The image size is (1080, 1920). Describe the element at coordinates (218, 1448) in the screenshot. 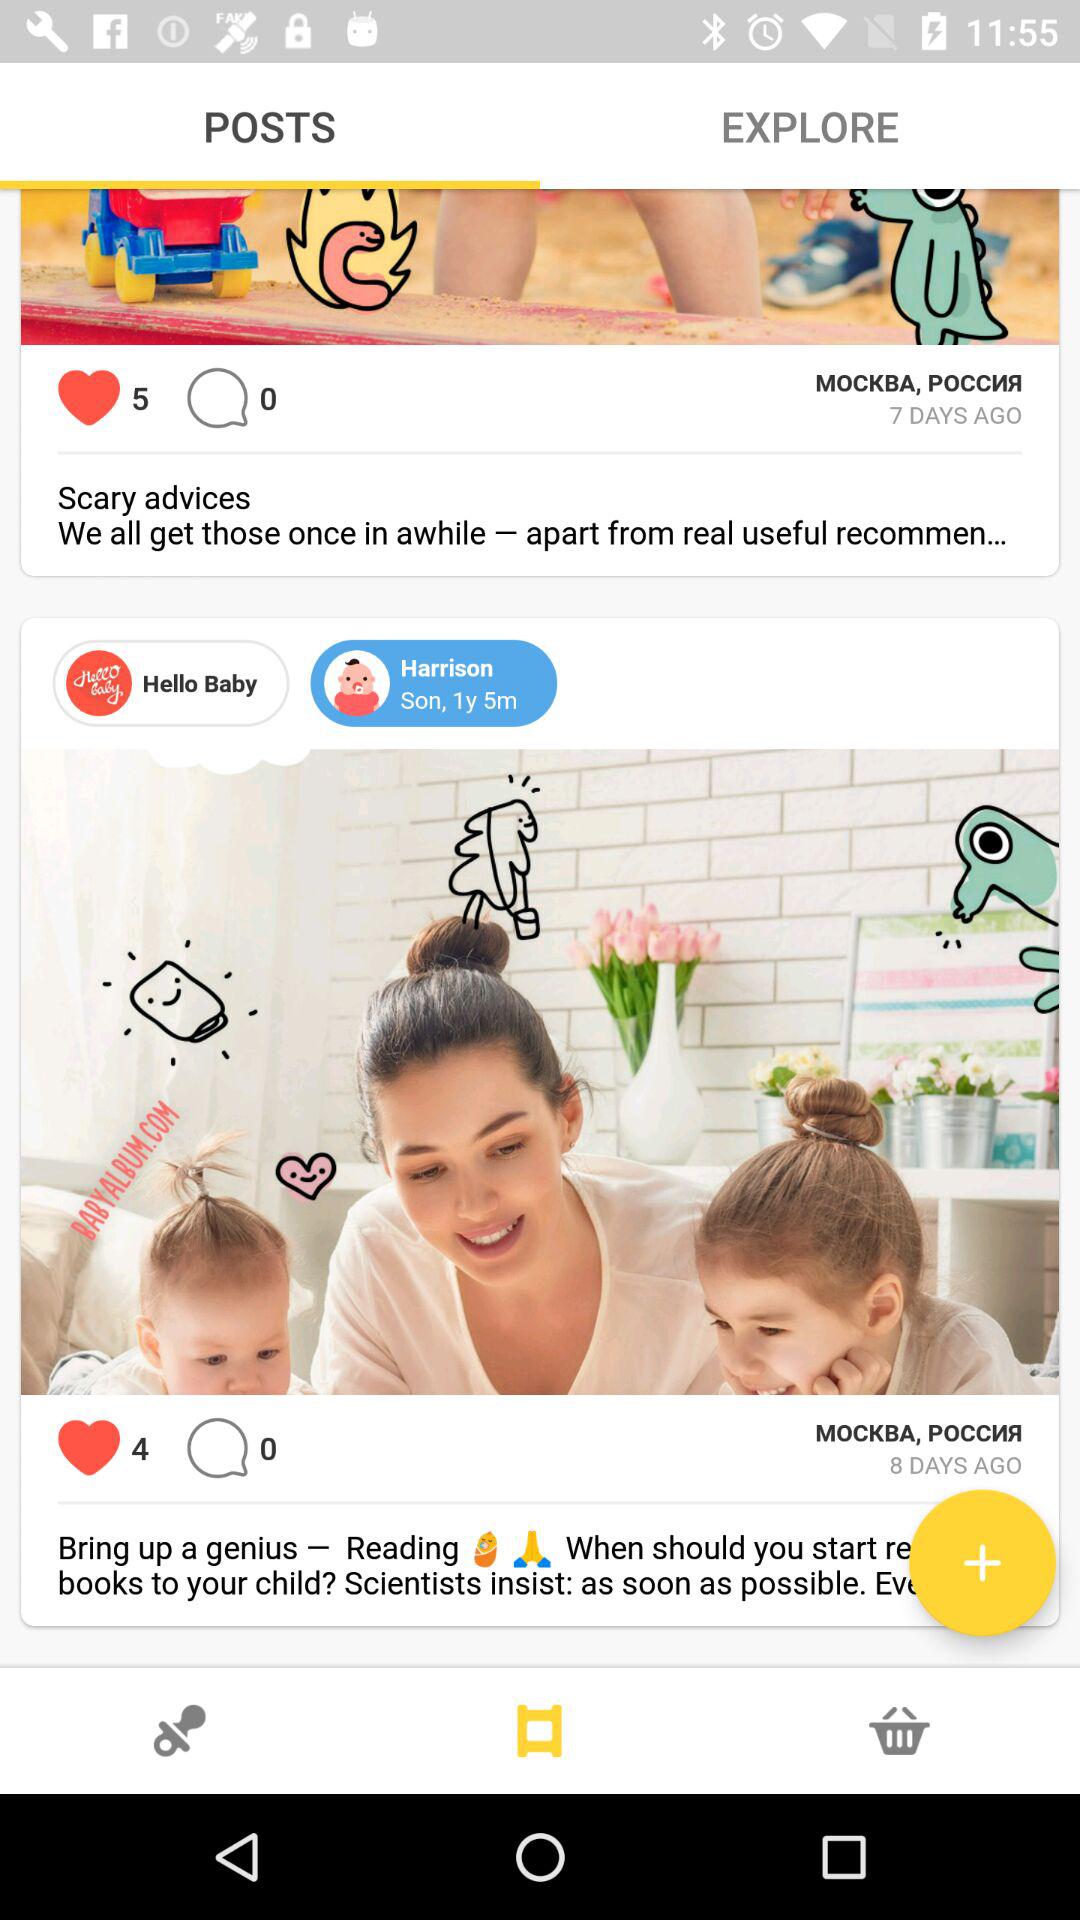

I see `make a comment` at that location.